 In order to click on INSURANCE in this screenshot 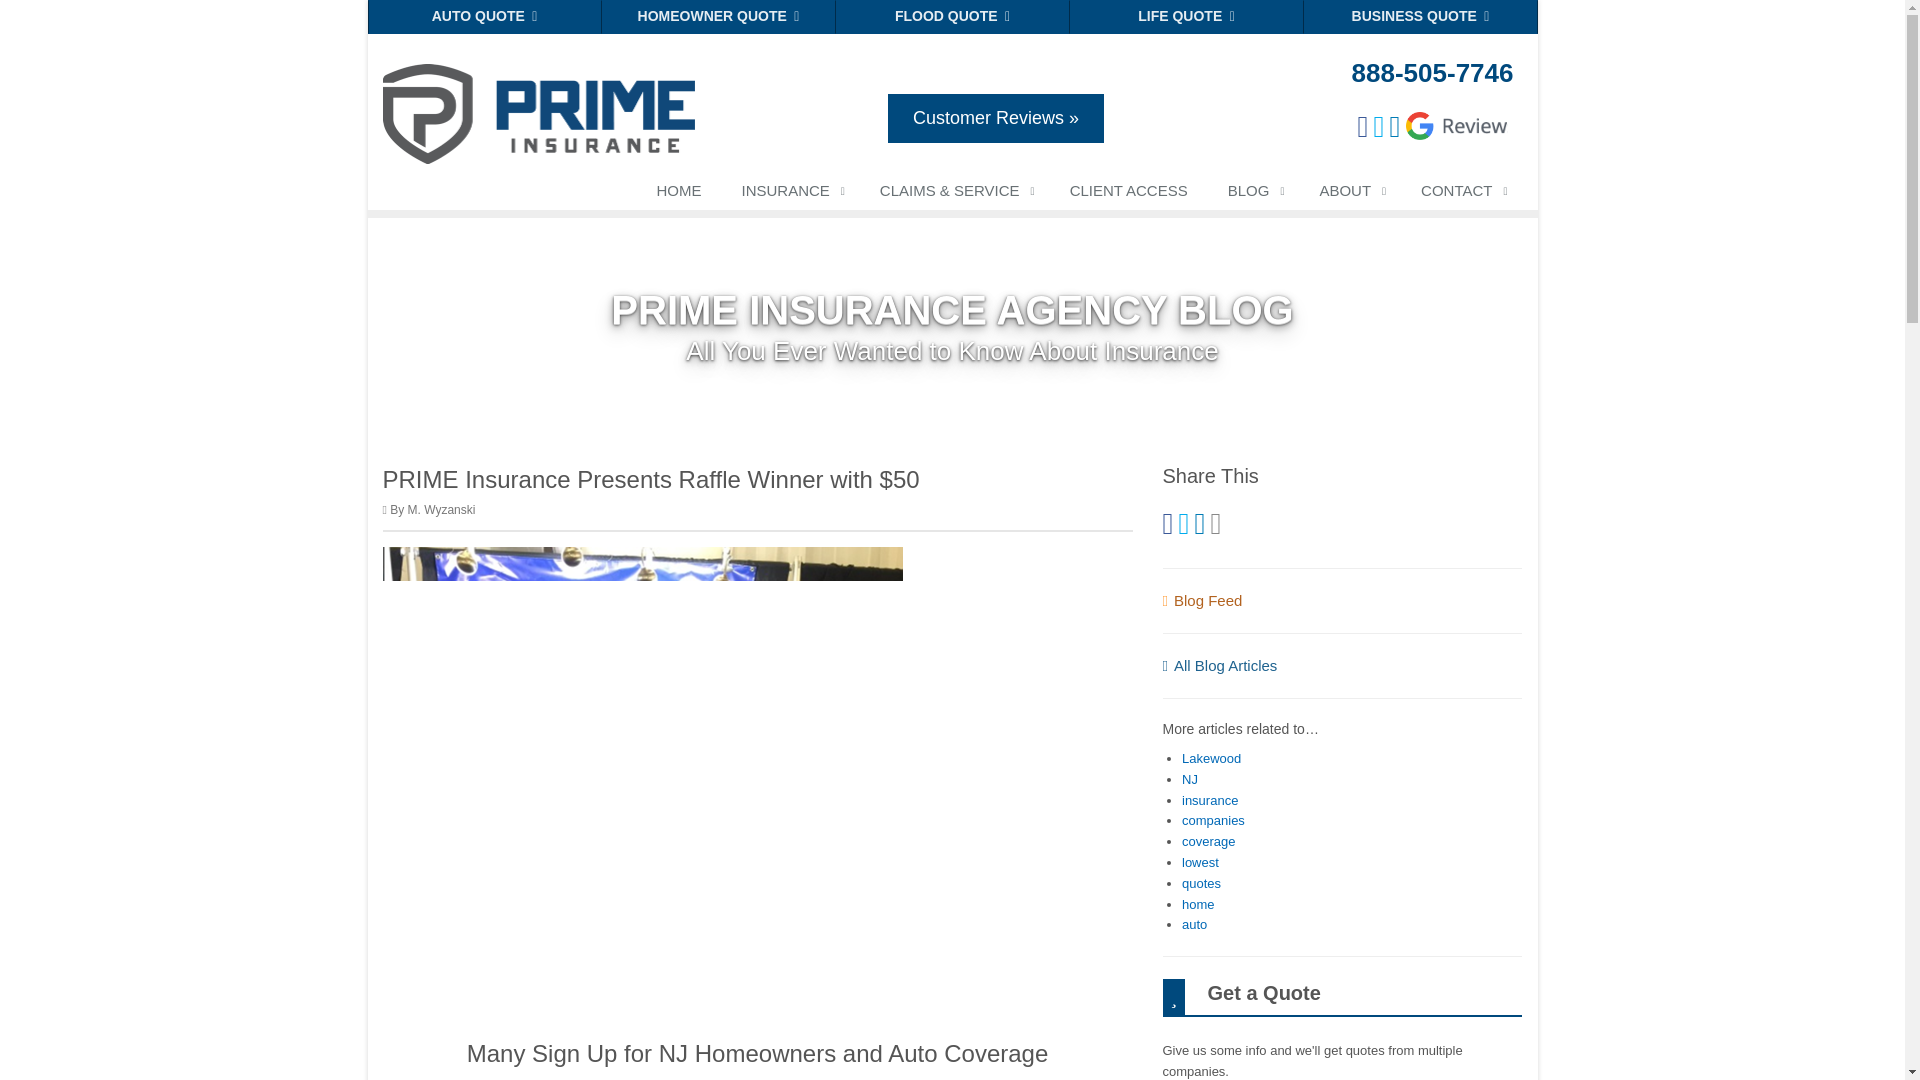, I will do `click(790, 194)`.